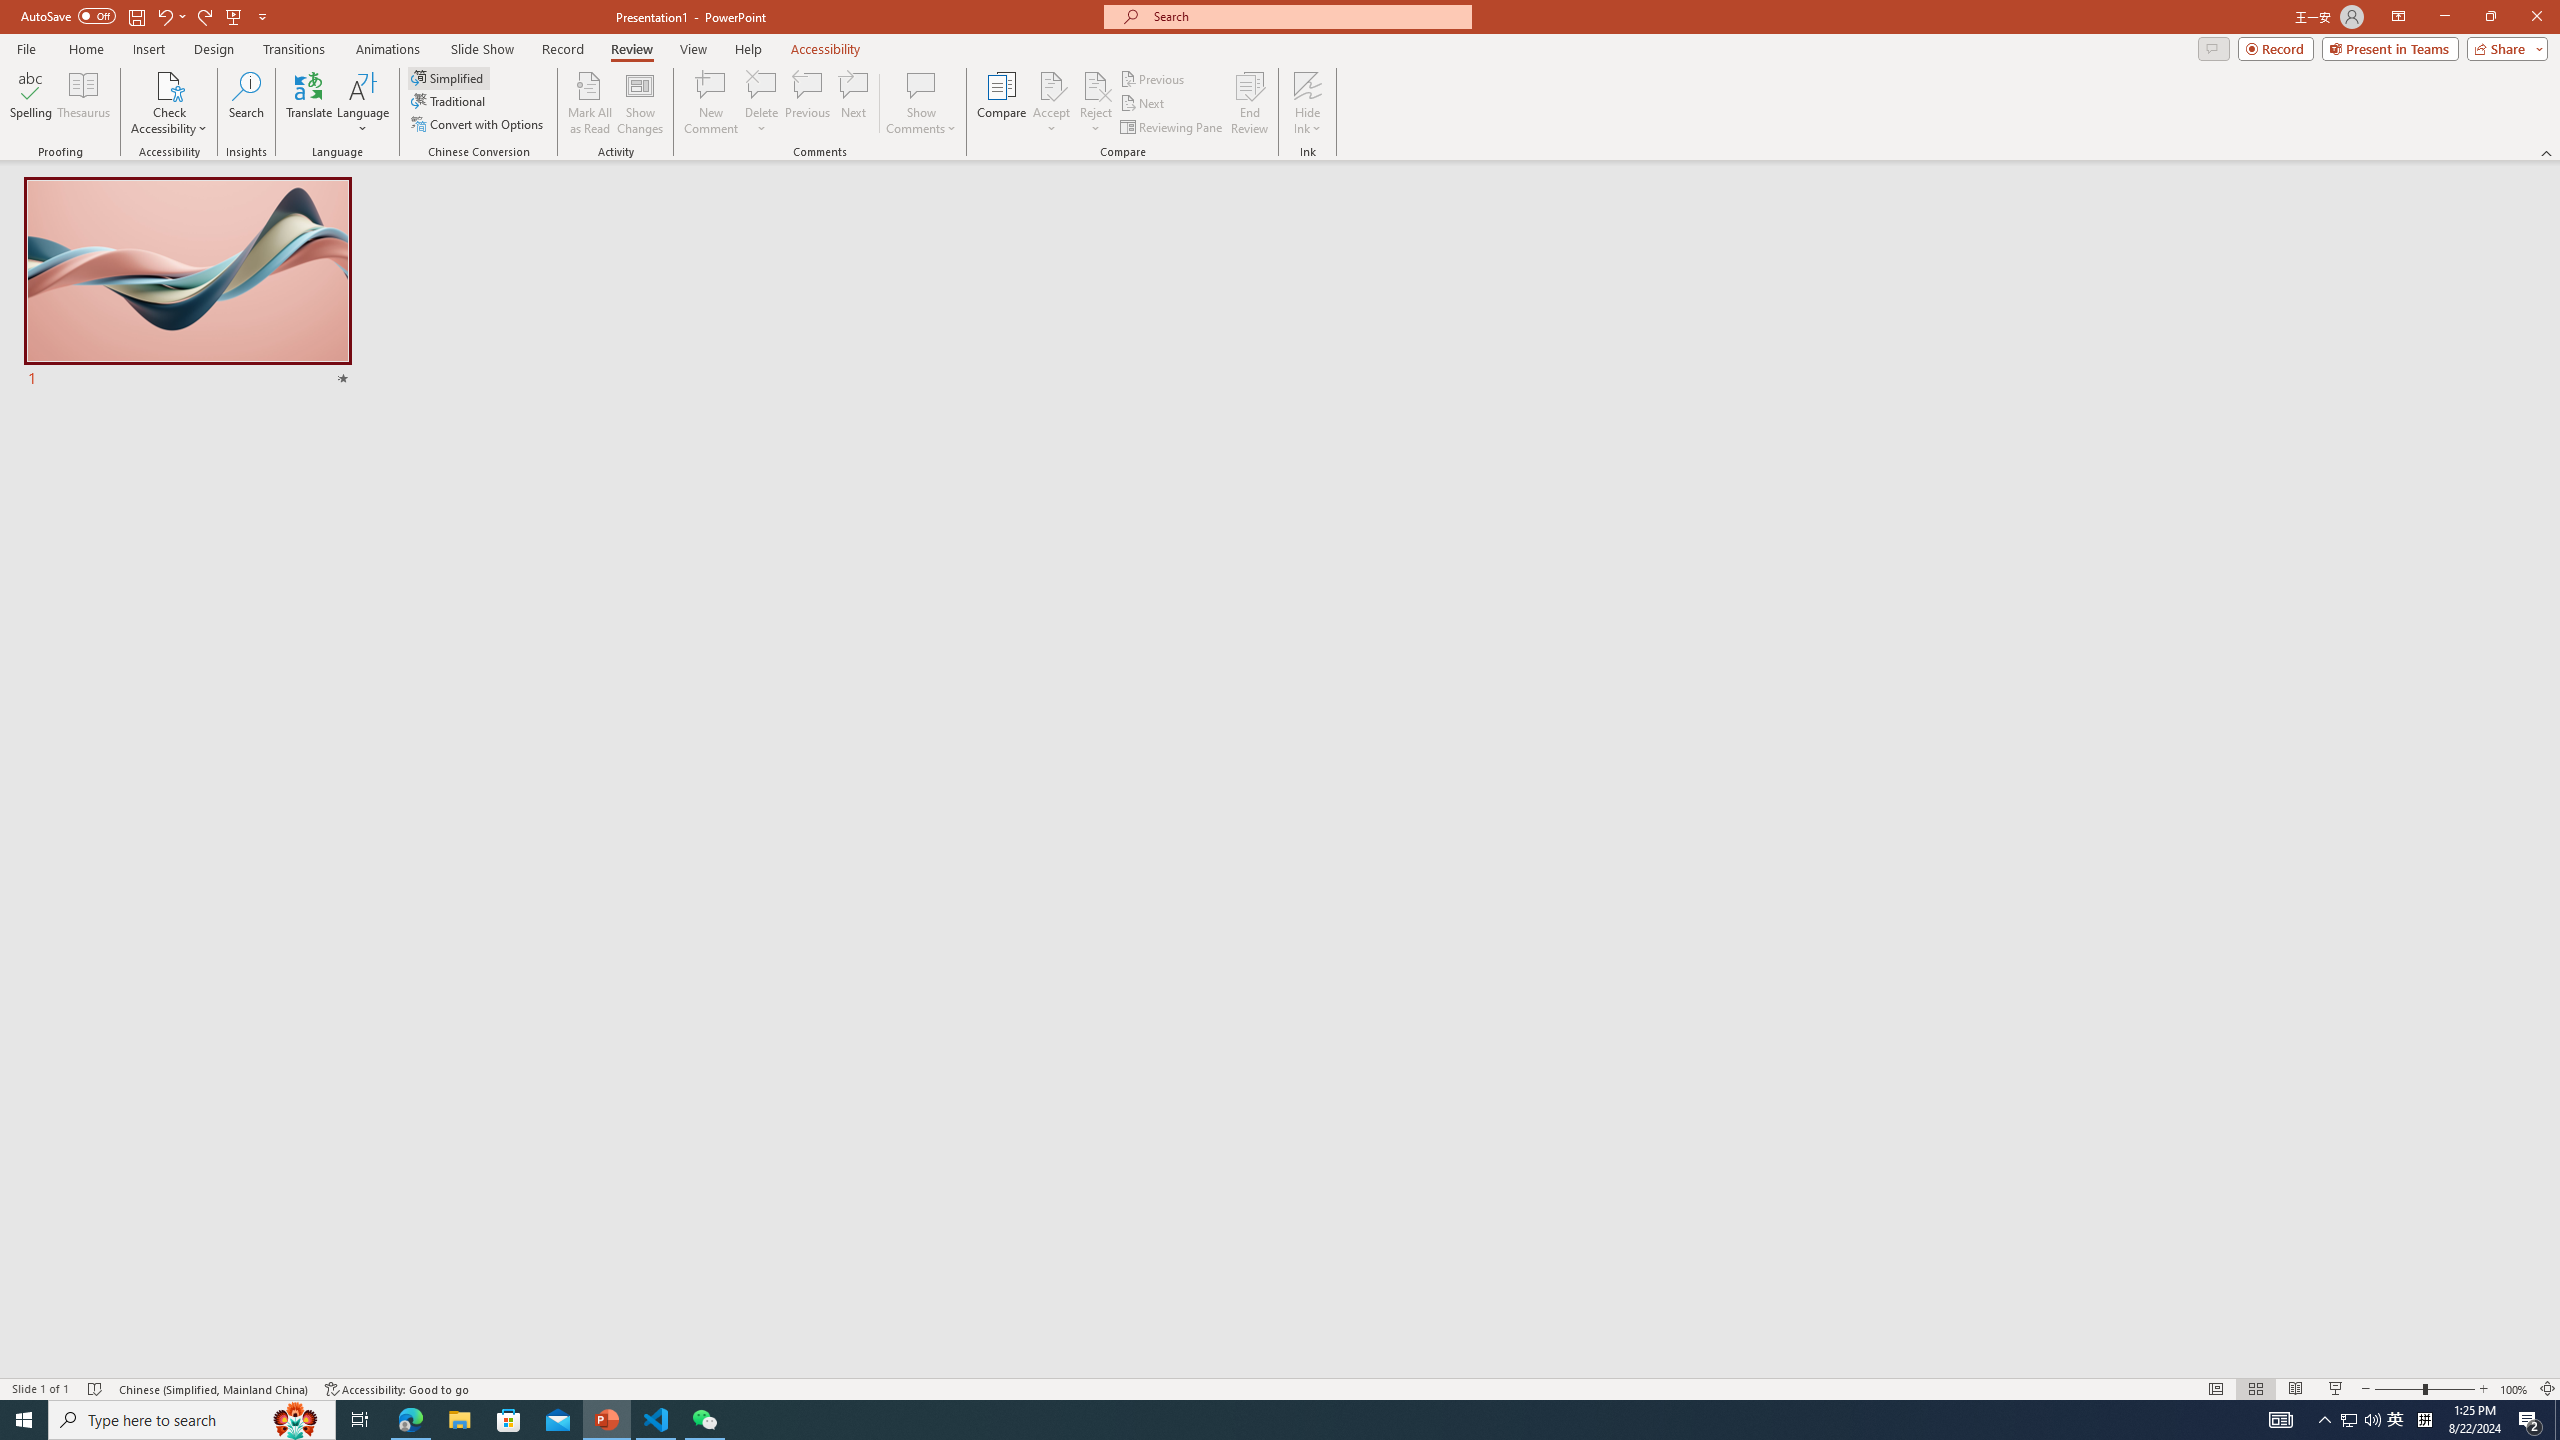  I want to click on Show Changes, so click(640, 103).